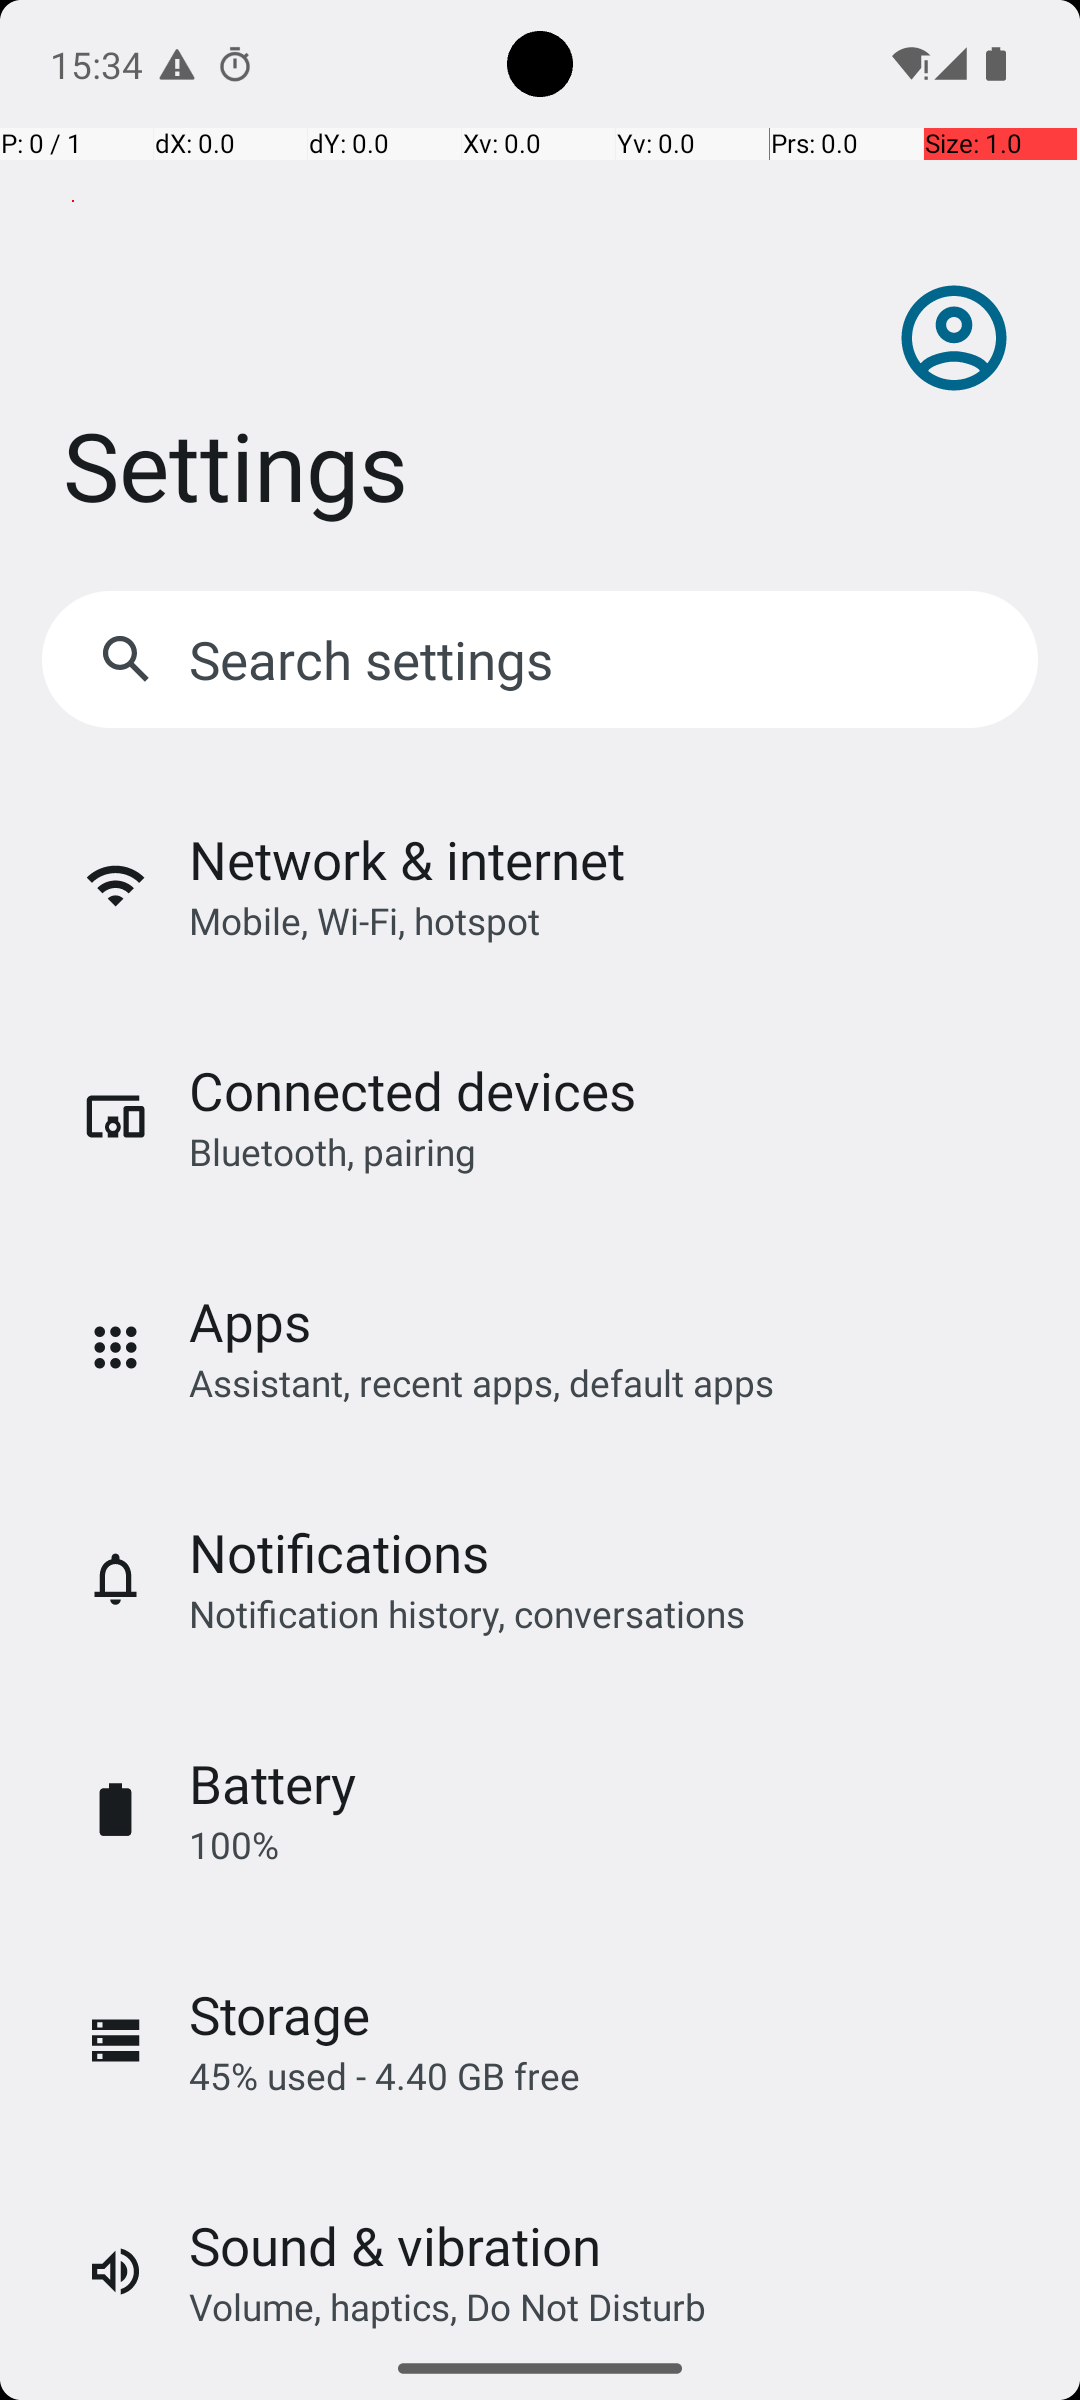 The height and width of the screenshot is (2400, 1080). Describe the element at coordinates (364, 920) in the screenshot. I see `Mobile, Wi‑Fi, hotspot` at that location.